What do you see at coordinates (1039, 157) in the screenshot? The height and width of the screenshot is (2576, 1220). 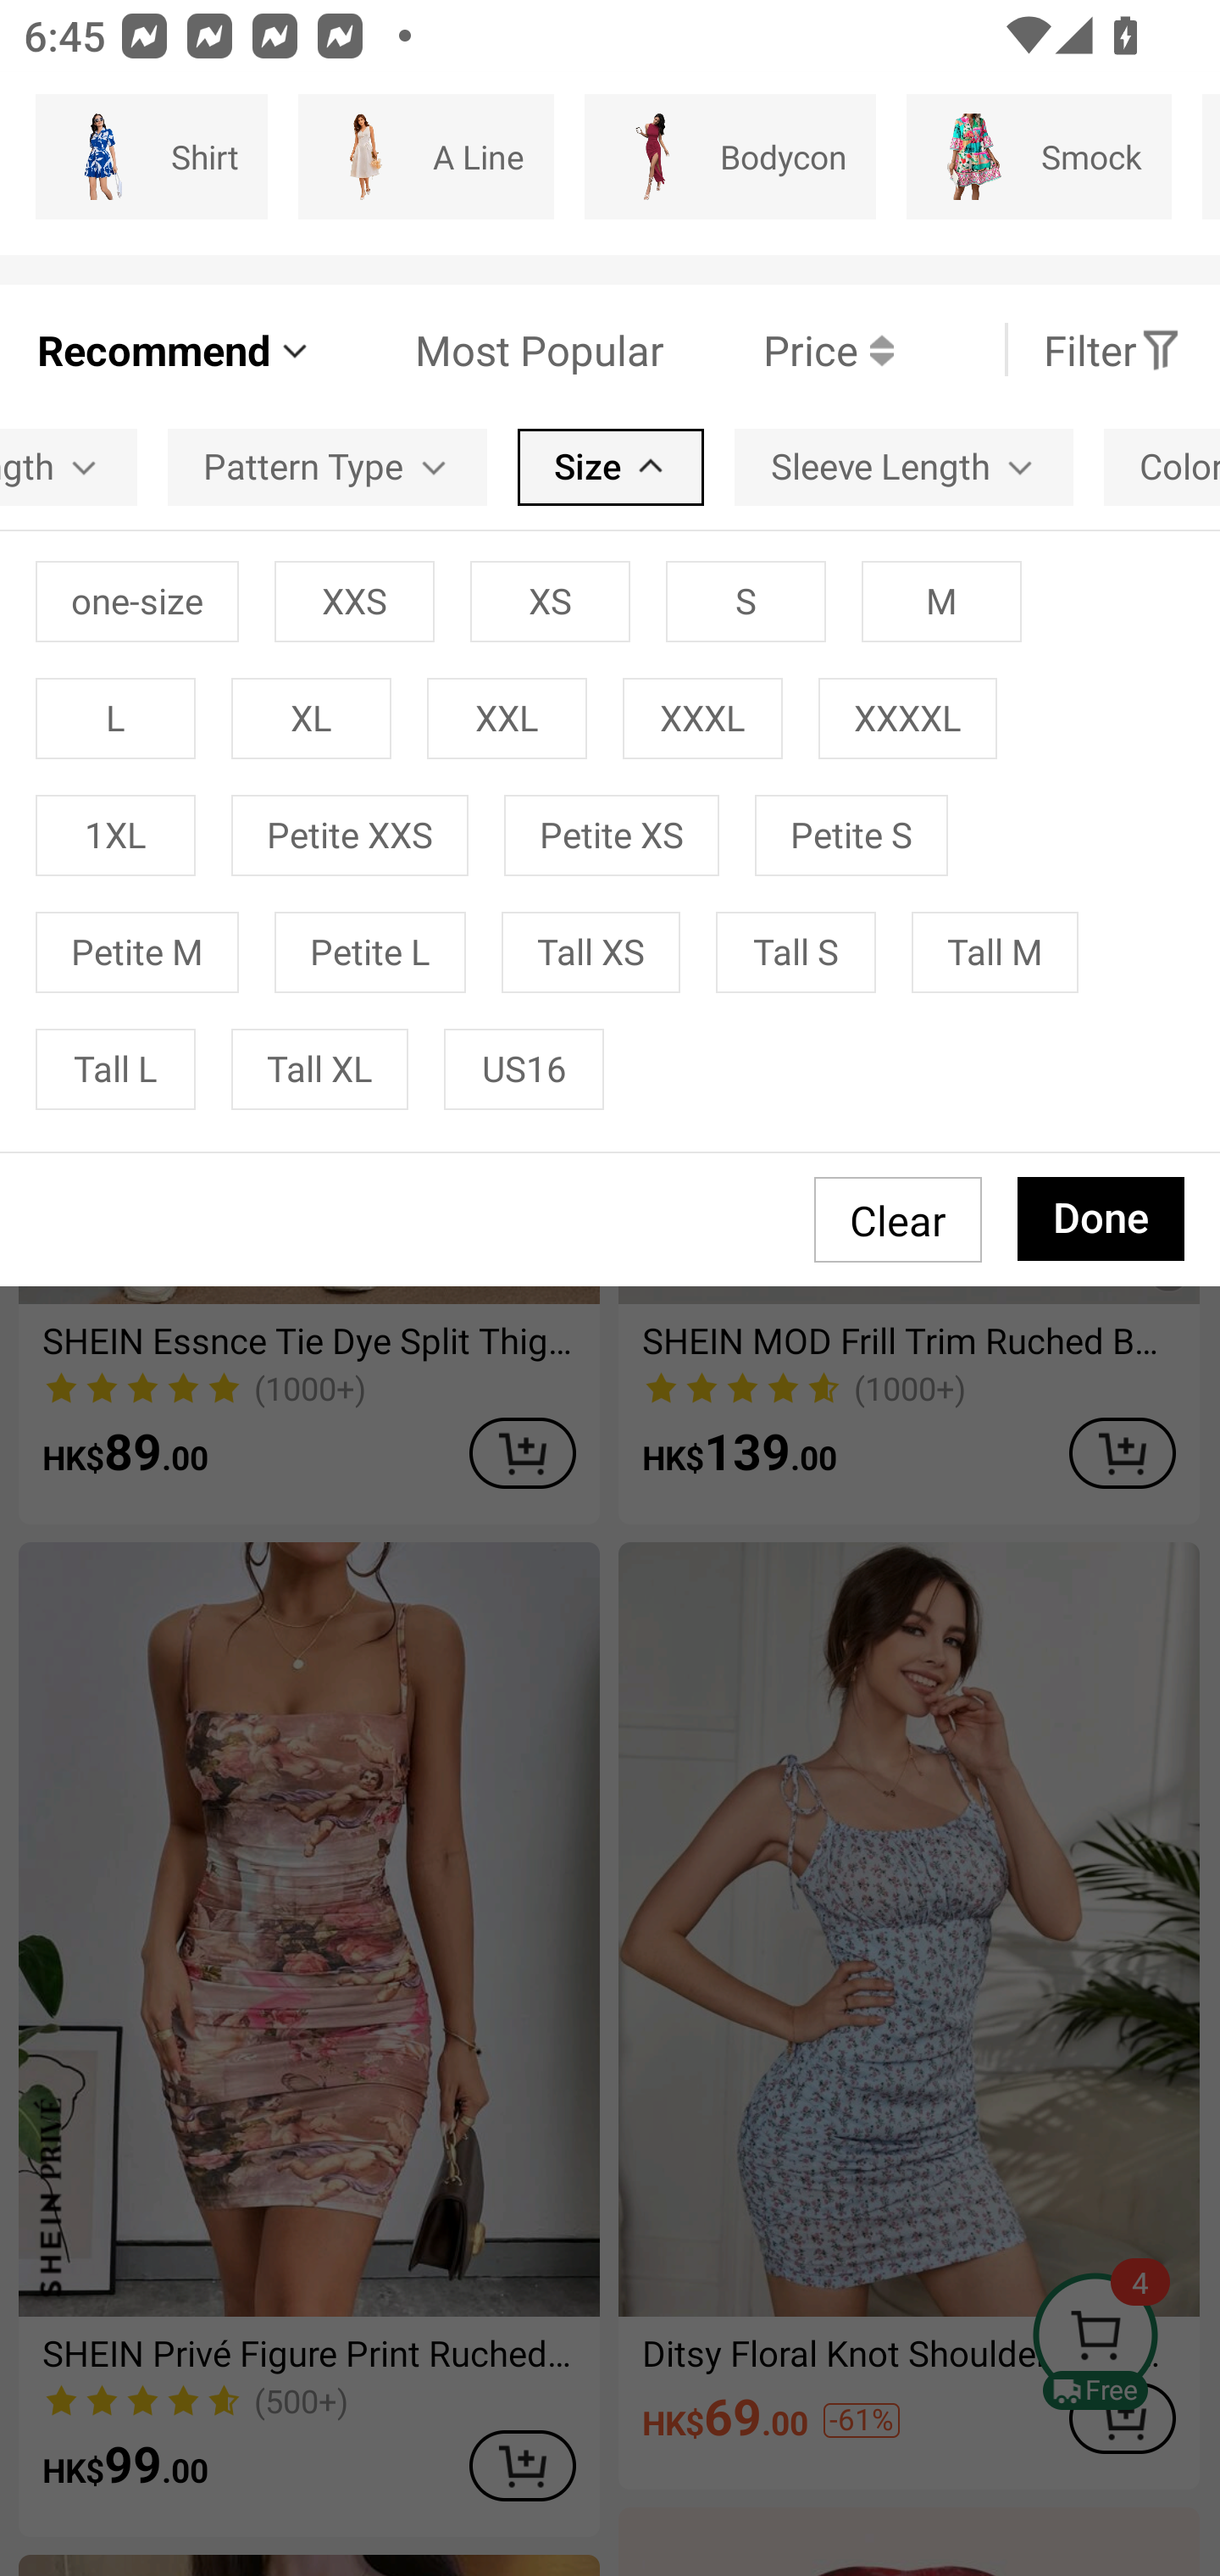 I see `Smock` at bounding box center [1039, 157].